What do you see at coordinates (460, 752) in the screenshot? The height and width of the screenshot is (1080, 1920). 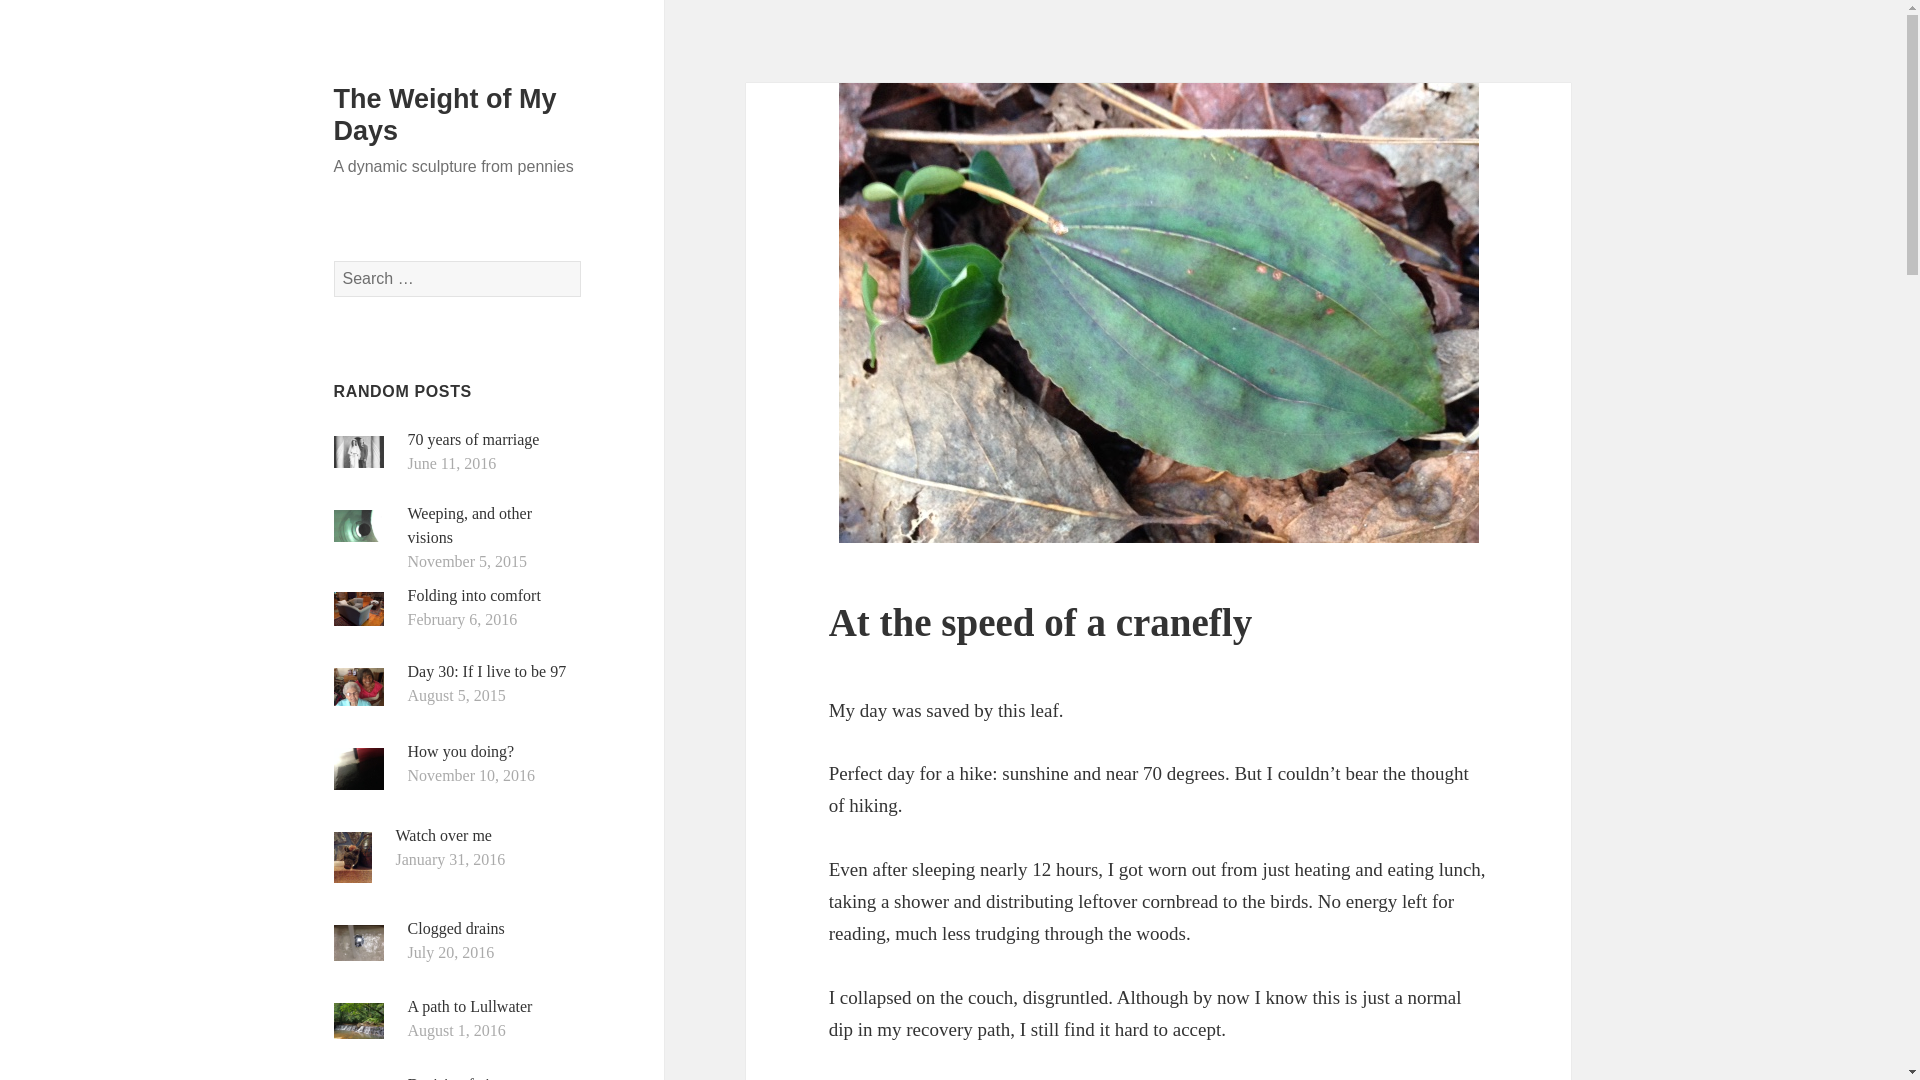 I see `How you doing?` at bounding box center [460, 752].